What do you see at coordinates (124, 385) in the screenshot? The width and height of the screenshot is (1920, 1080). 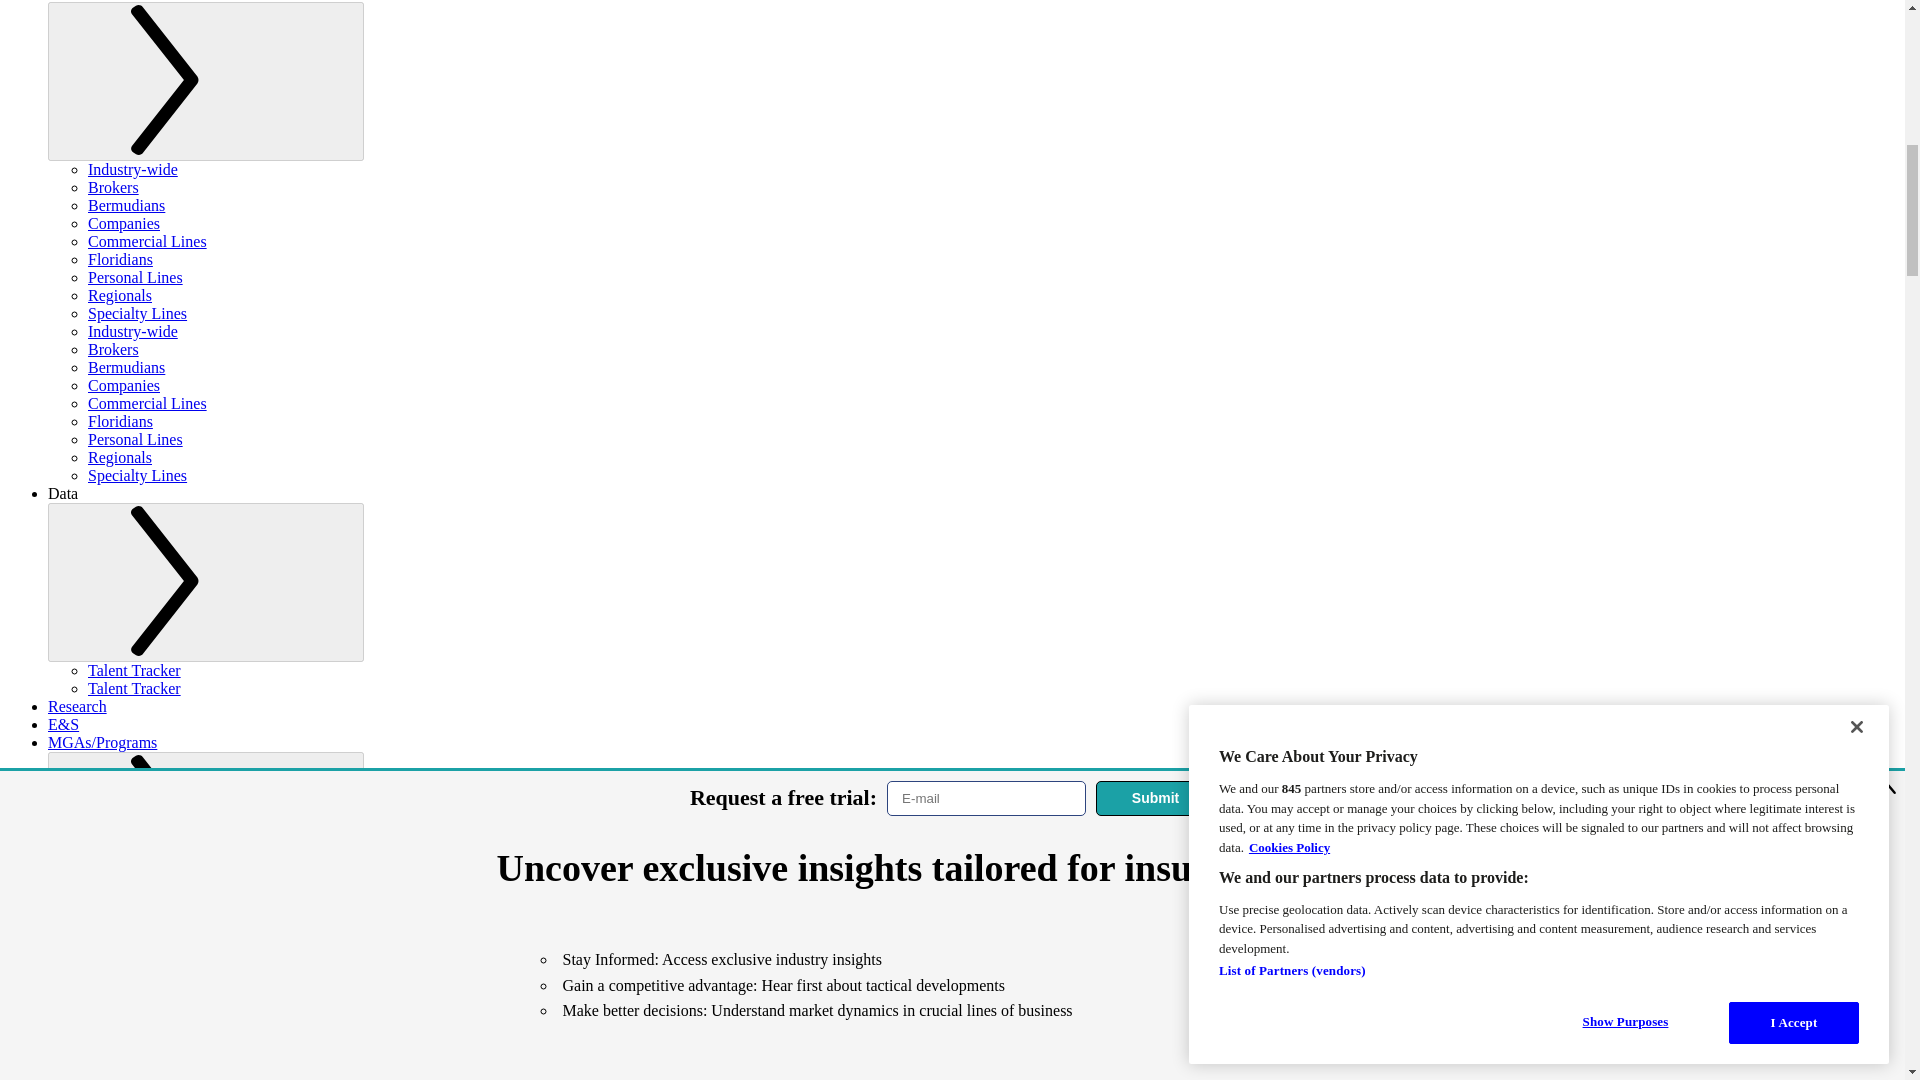 I see `Companies` at bounding box center [124, 385].